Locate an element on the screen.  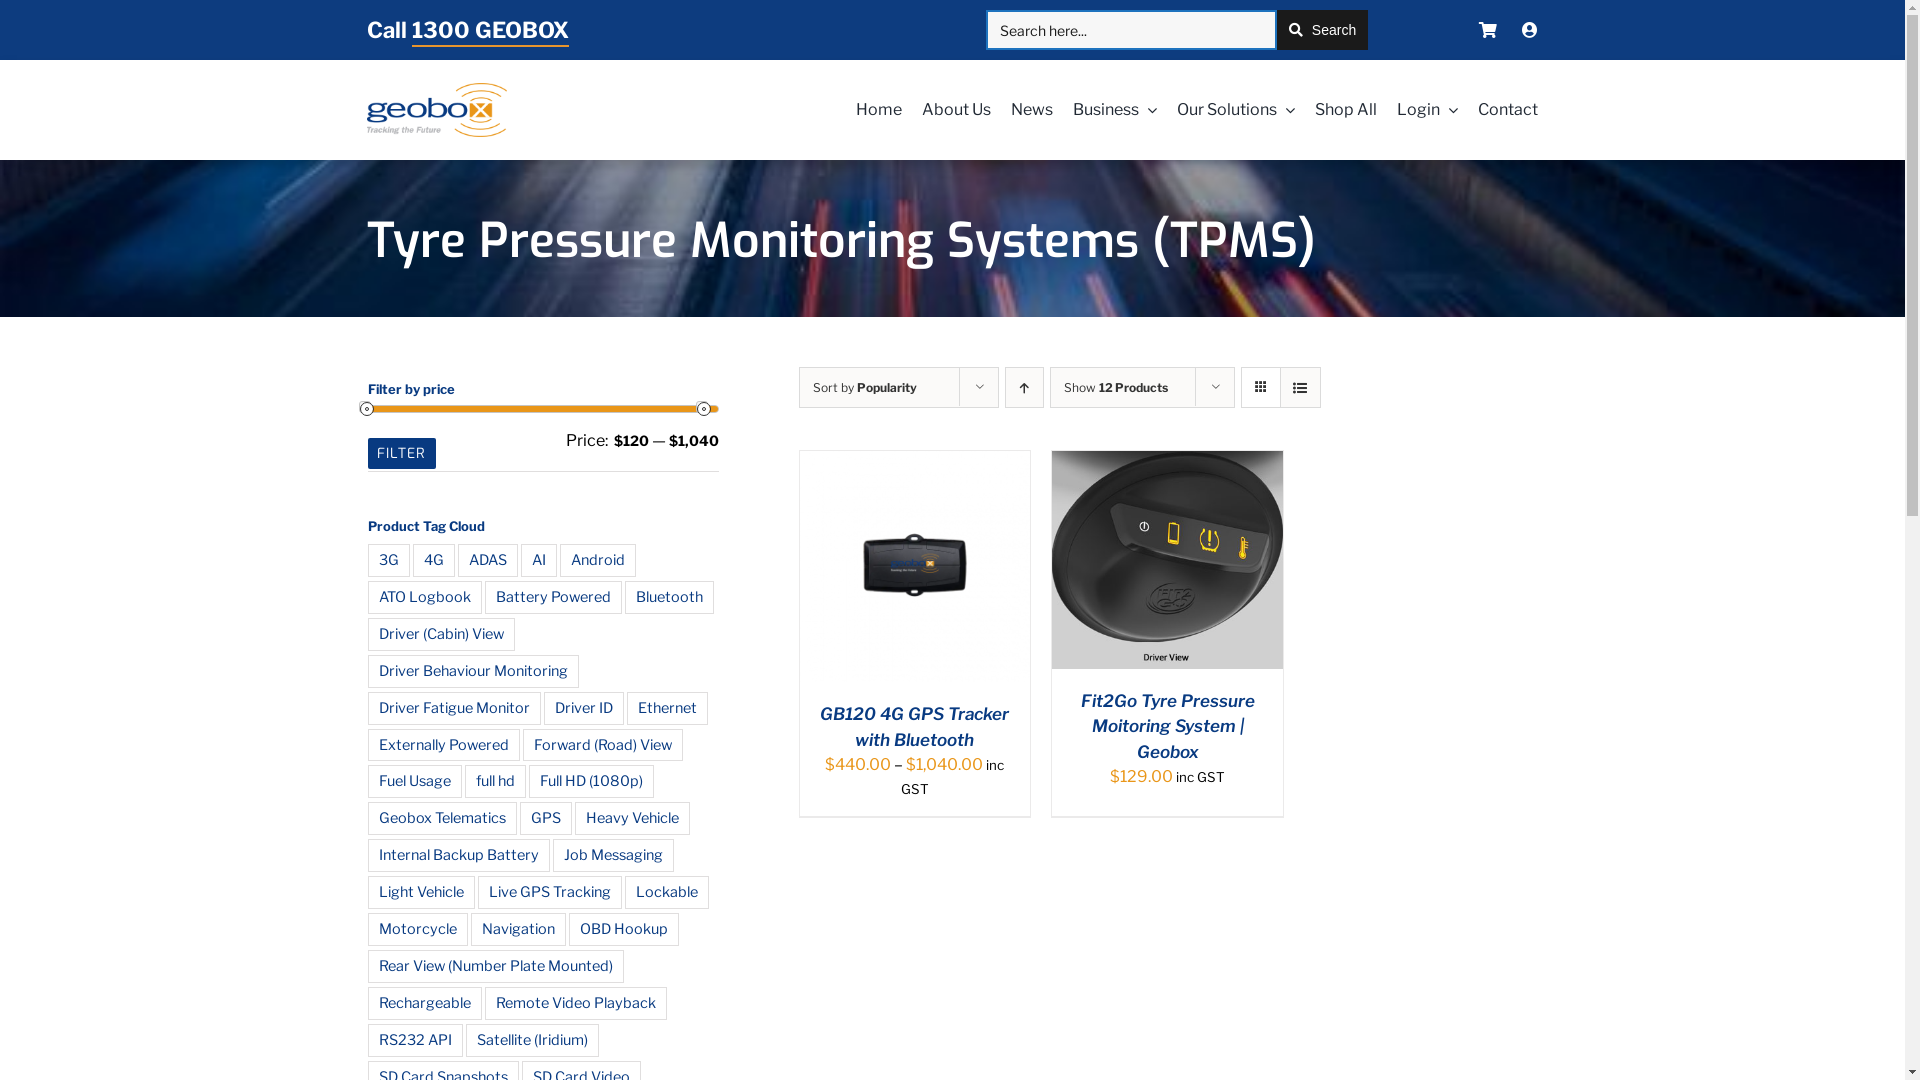
Business is located at coordinates (1105, 110).